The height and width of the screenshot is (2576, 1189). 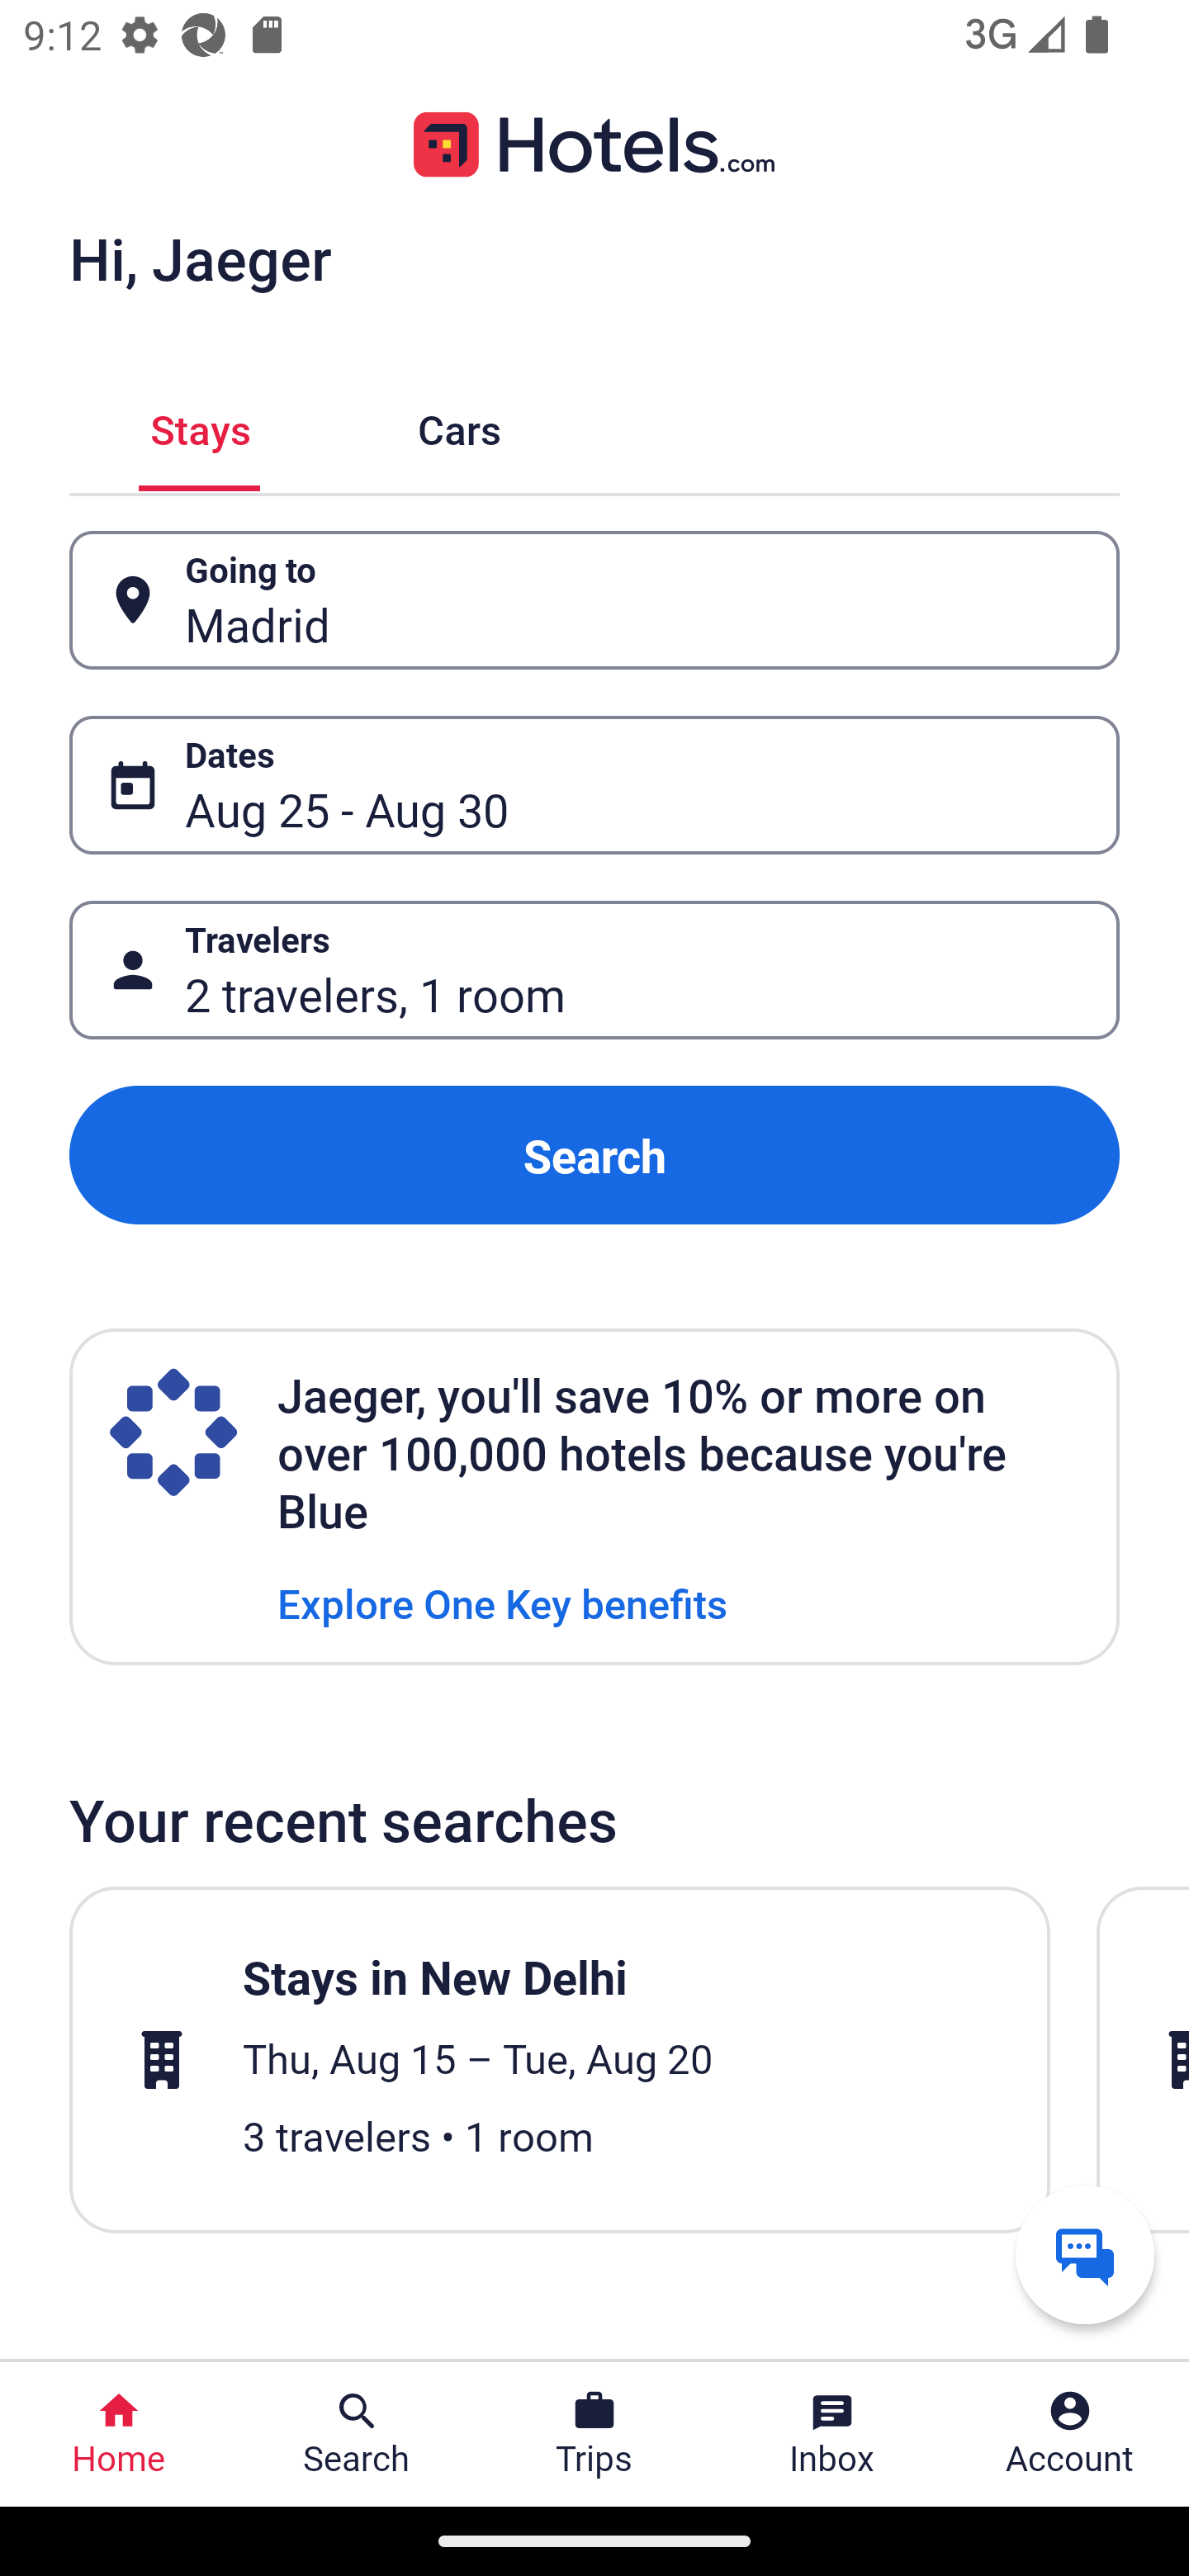 I want to click on Cars, so click(x=459, y=426).